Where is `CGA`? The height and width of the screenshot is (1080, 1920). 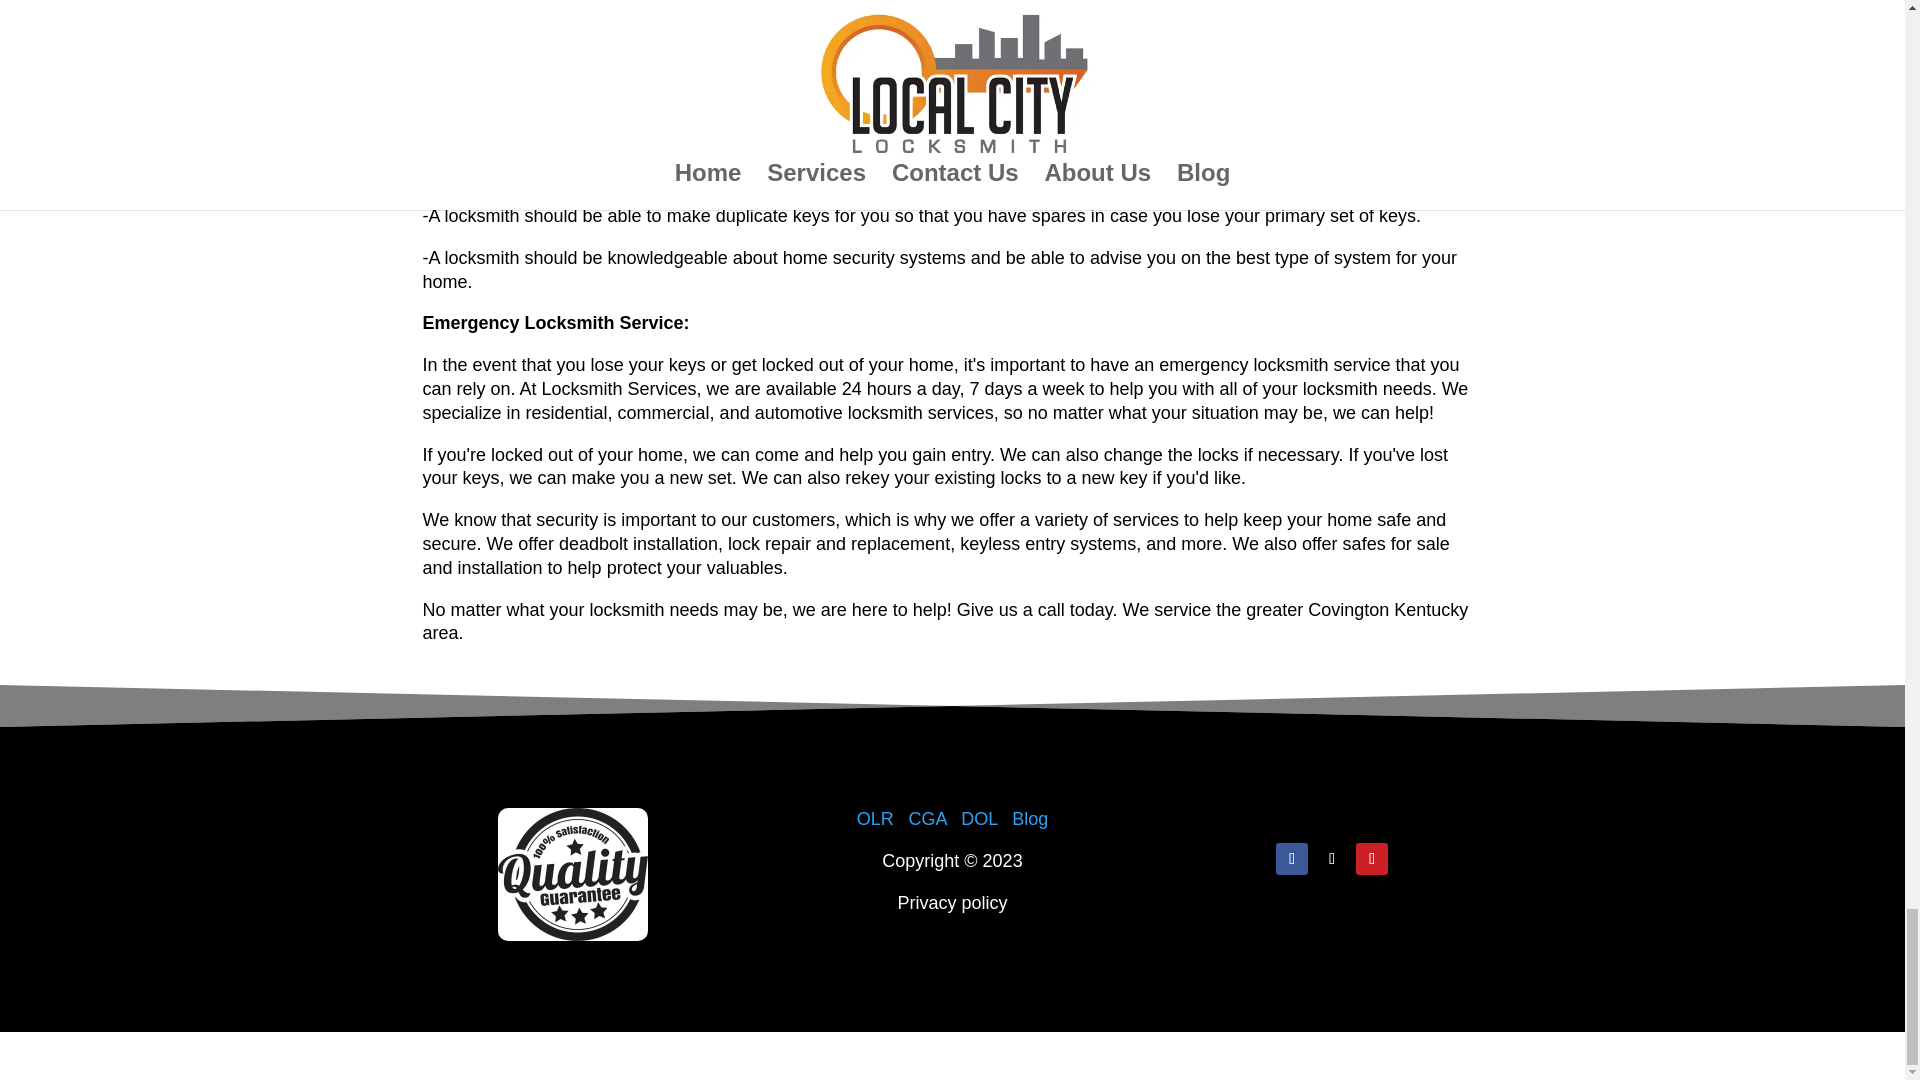 CGA is located at coordinates (927, 818).